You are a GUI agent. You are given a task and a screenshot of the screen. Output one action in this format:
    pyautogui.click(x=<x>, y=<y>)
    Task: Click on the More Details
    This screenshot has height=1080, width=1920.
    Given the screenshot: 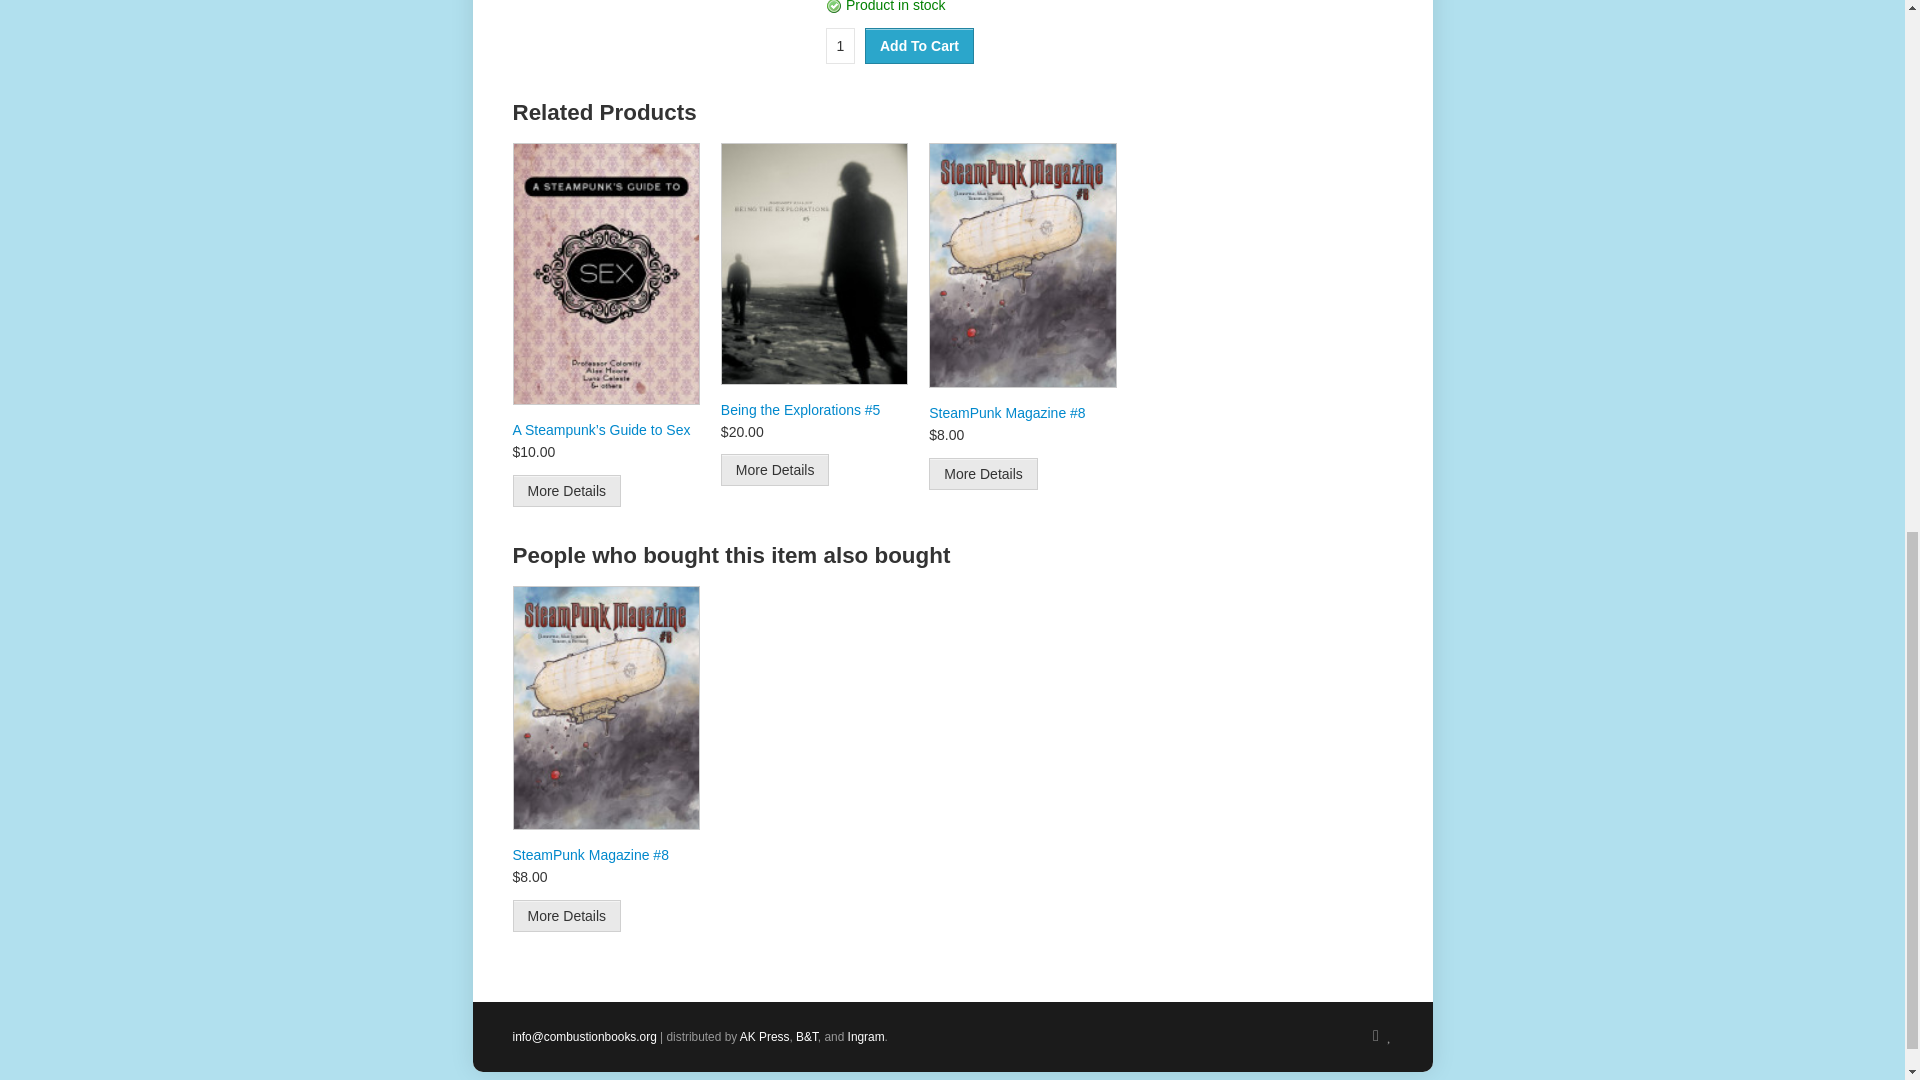 What is the action you would take?
    pyautogui.click(x=775, y=470)
    